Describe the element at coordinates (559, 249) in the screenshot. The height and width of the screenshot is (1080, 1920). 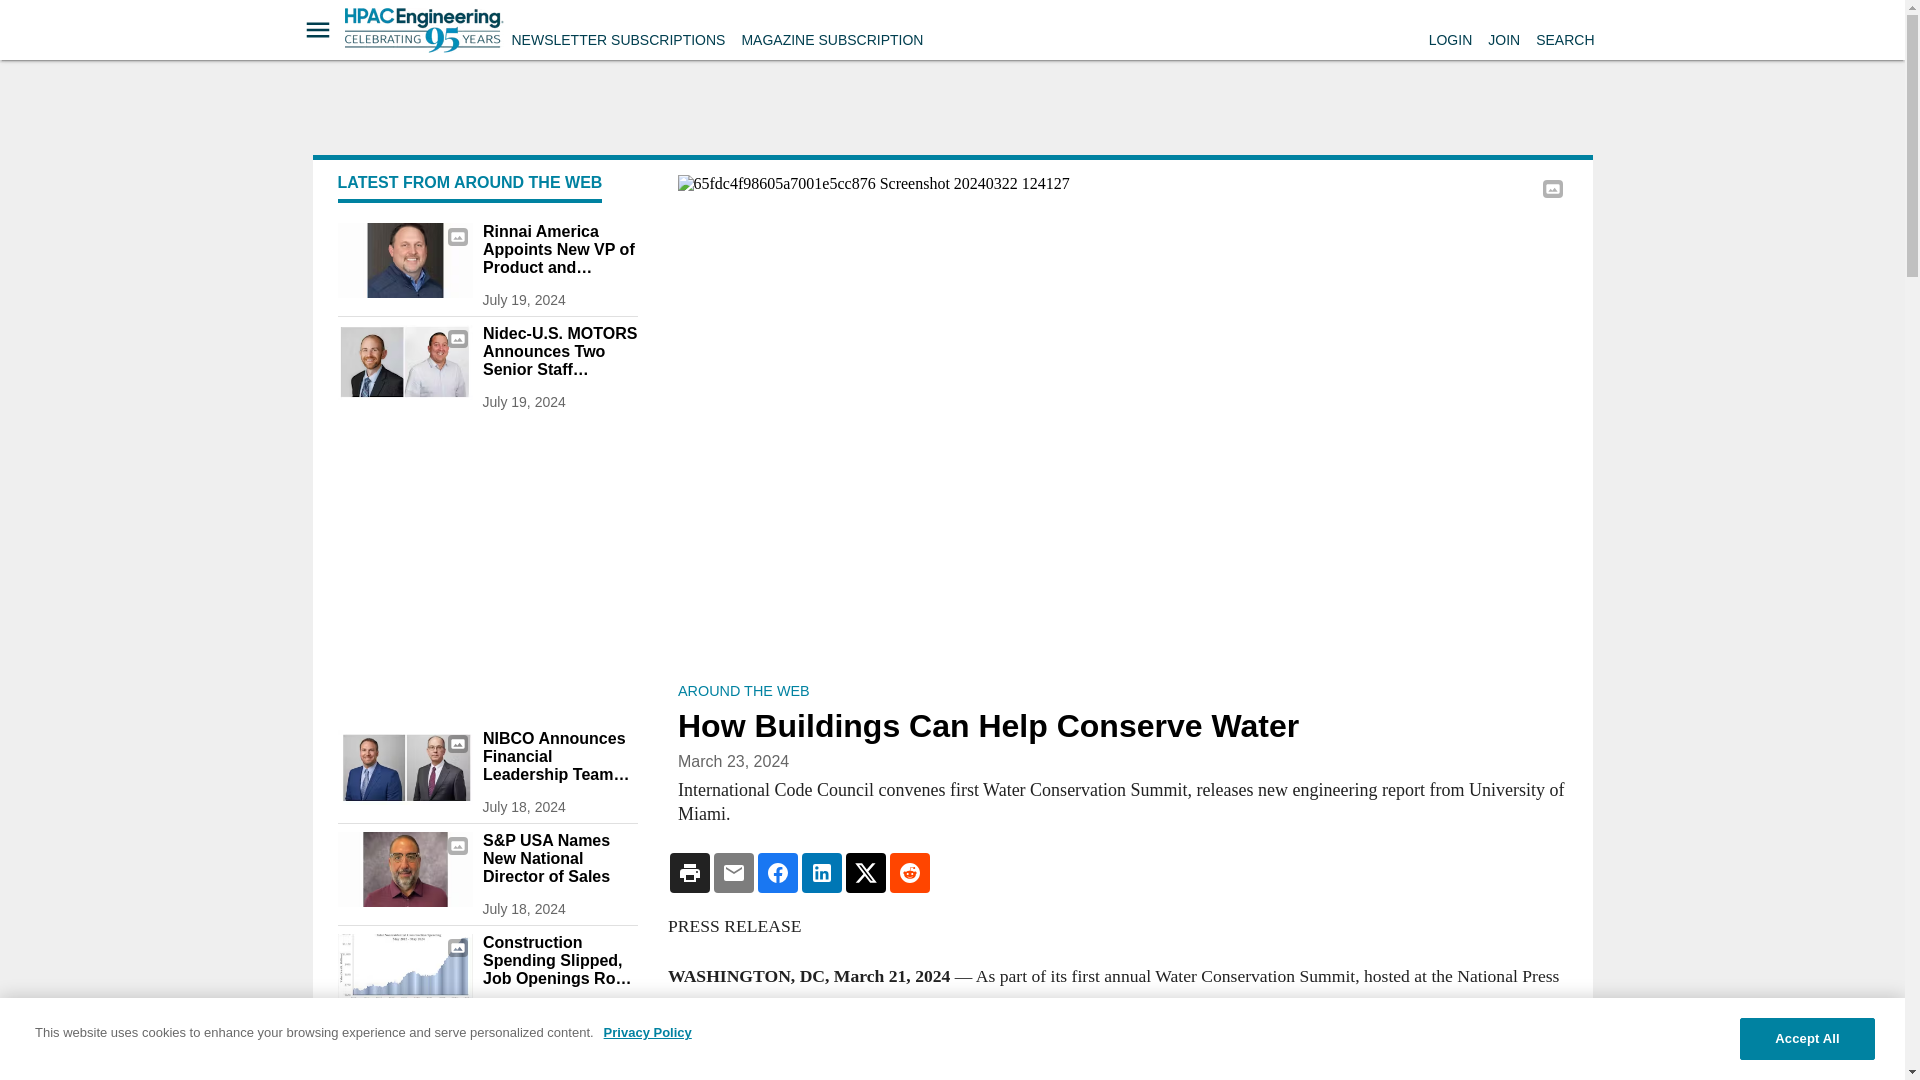
I see `Rinnai America Appoints New VP of Product and Marketing` at that location.